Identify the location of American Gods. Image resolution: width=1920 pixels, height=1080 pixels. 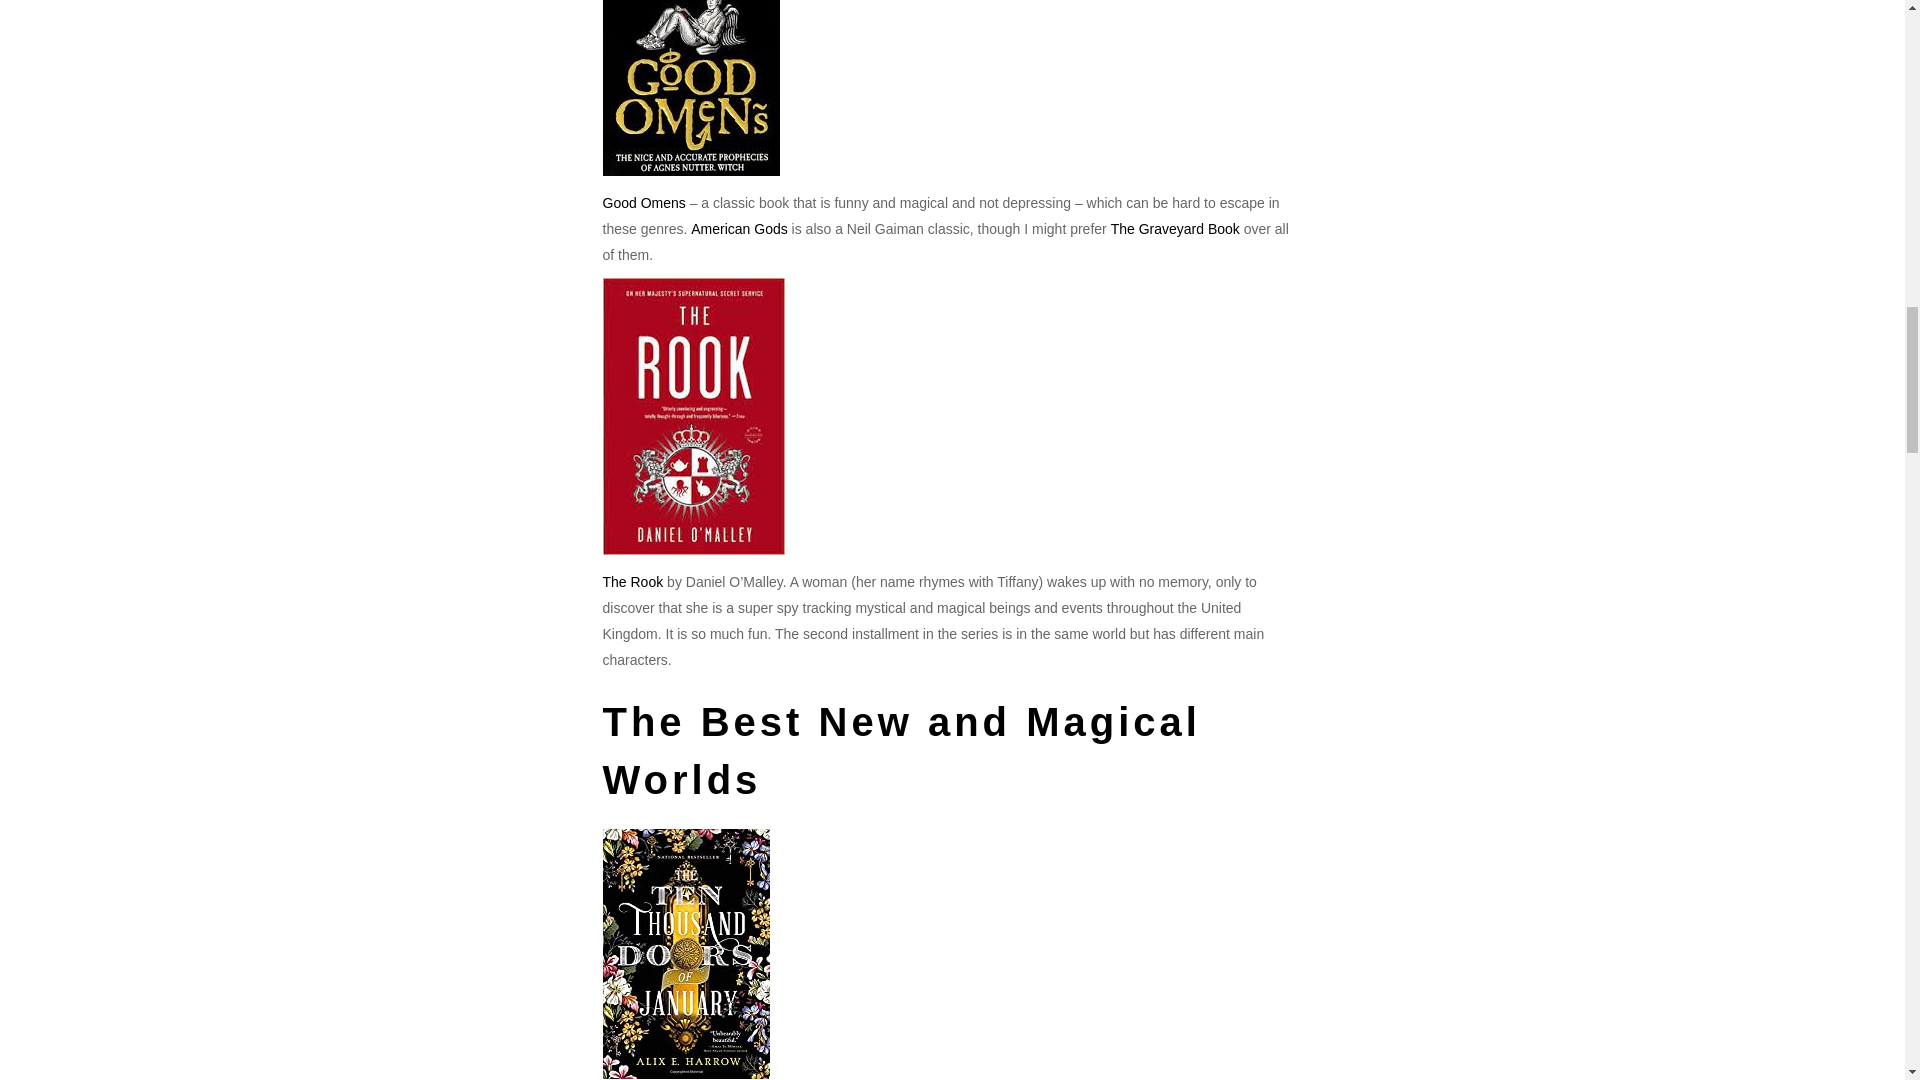
(739, 228).